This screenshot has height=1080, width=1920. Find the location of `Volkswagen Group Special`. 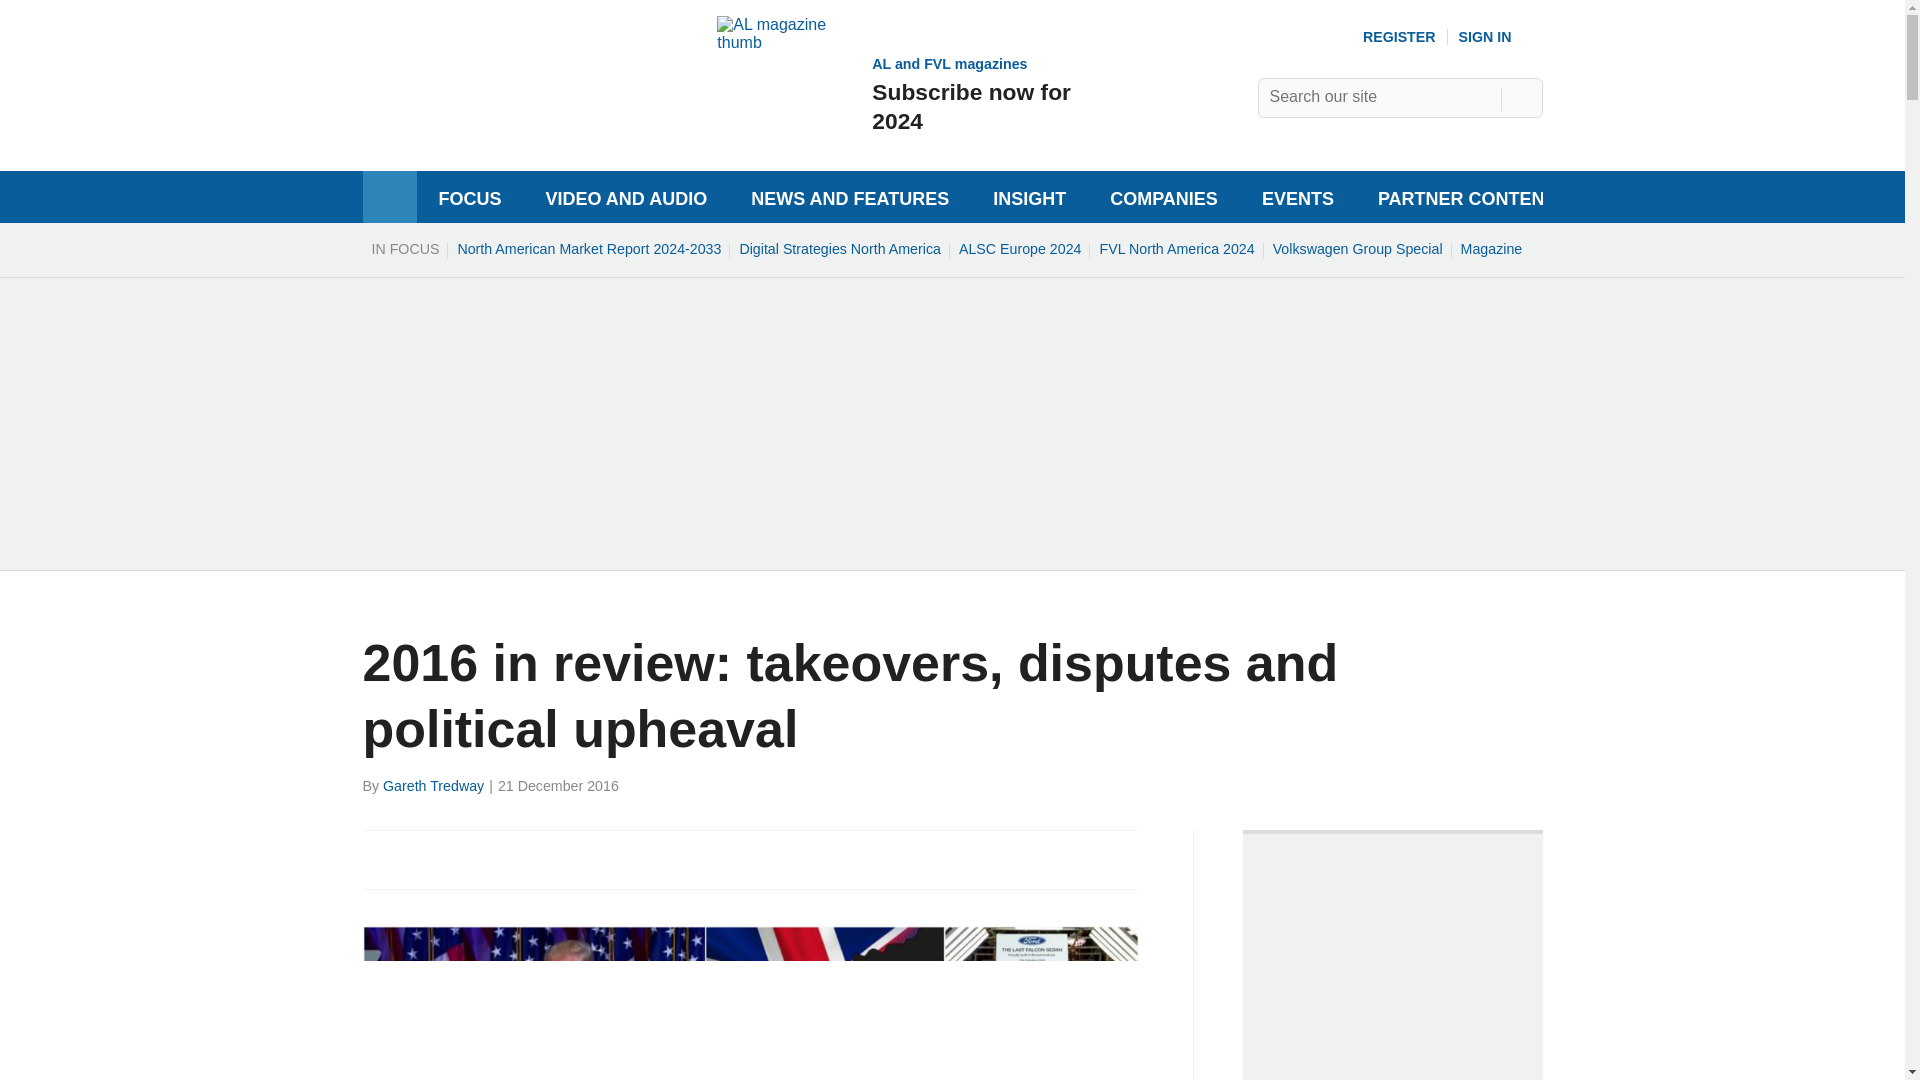

Volkswagen Group Special is located at coordinates (896, 93).